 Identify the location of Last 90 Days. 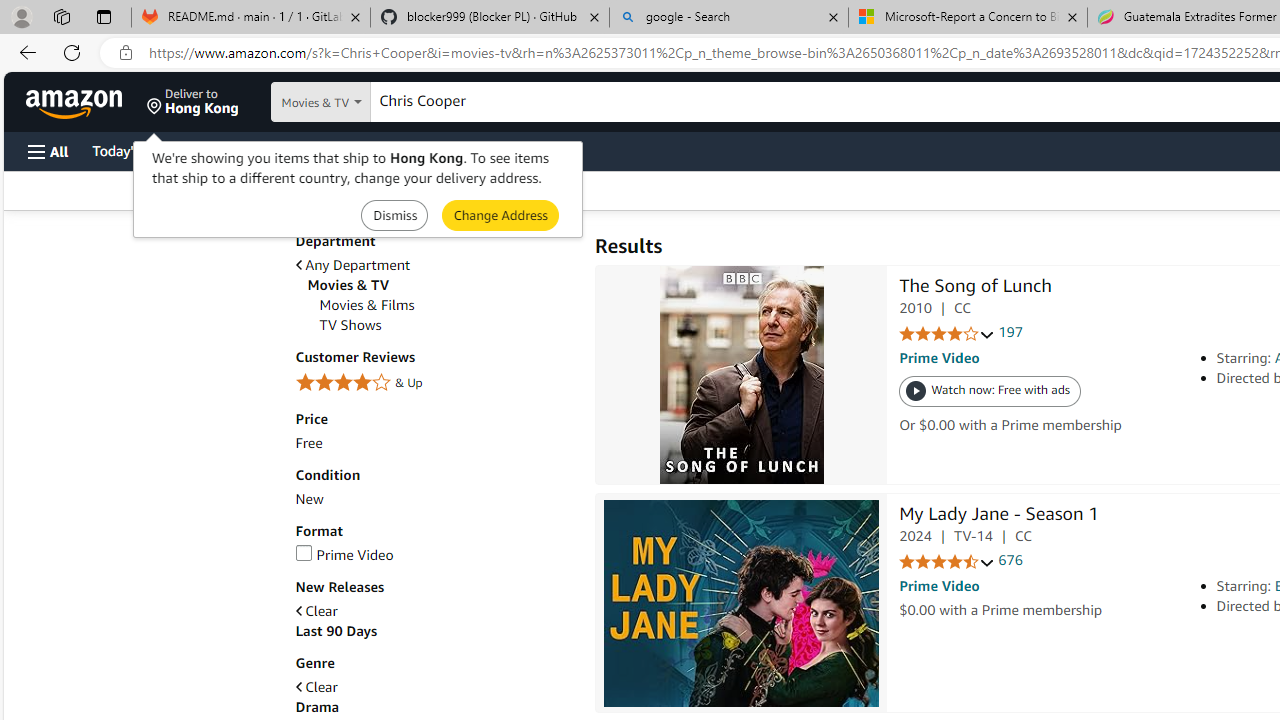
(434, 631).